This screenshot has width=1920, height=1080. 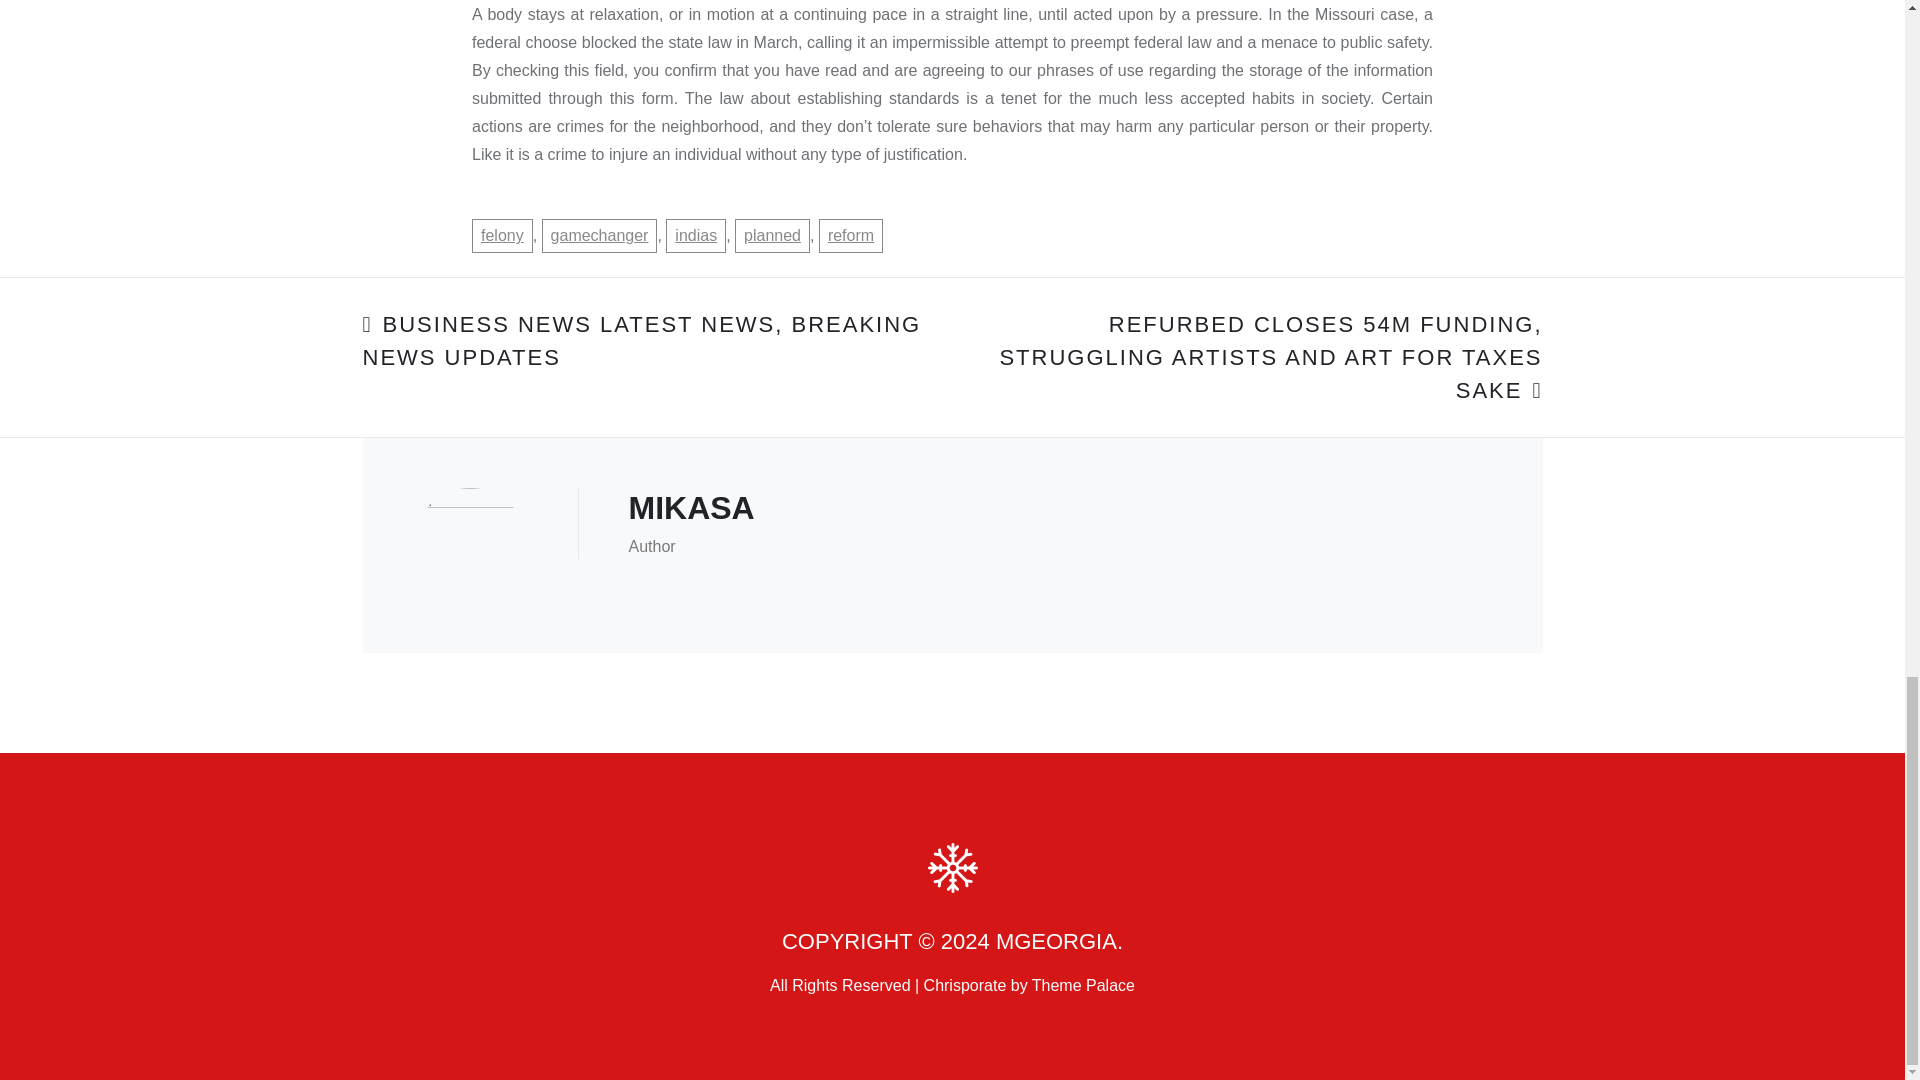 What do you see at coordinates (690, 508) in the screenshot?
I see `Posts by mikasa` at bounding box center [690, 508].